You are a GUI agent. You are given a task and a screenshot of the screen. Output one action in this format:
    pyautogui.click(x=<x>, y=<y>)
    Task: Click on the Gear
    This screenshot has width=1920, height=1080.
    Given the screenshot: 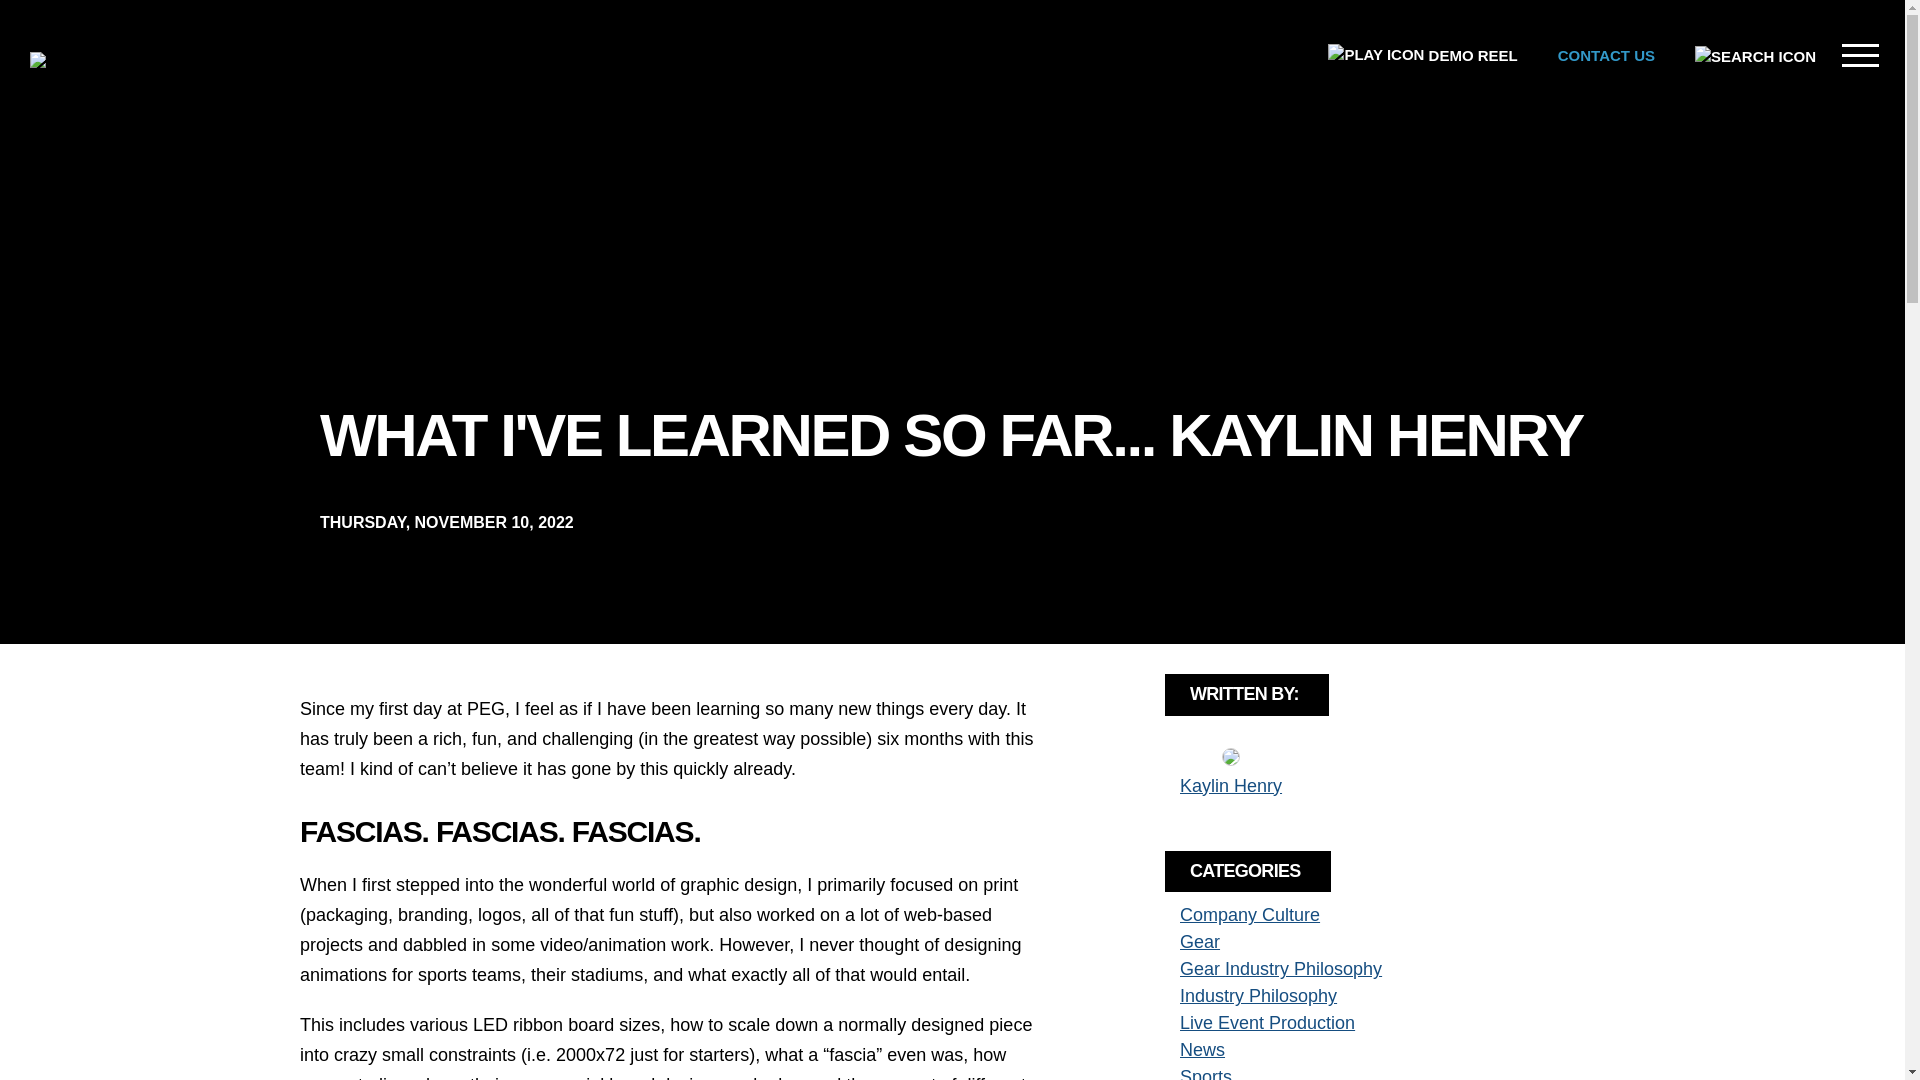 What is the action you would take?
    pyautogui.click(x=1200, y=942)
    